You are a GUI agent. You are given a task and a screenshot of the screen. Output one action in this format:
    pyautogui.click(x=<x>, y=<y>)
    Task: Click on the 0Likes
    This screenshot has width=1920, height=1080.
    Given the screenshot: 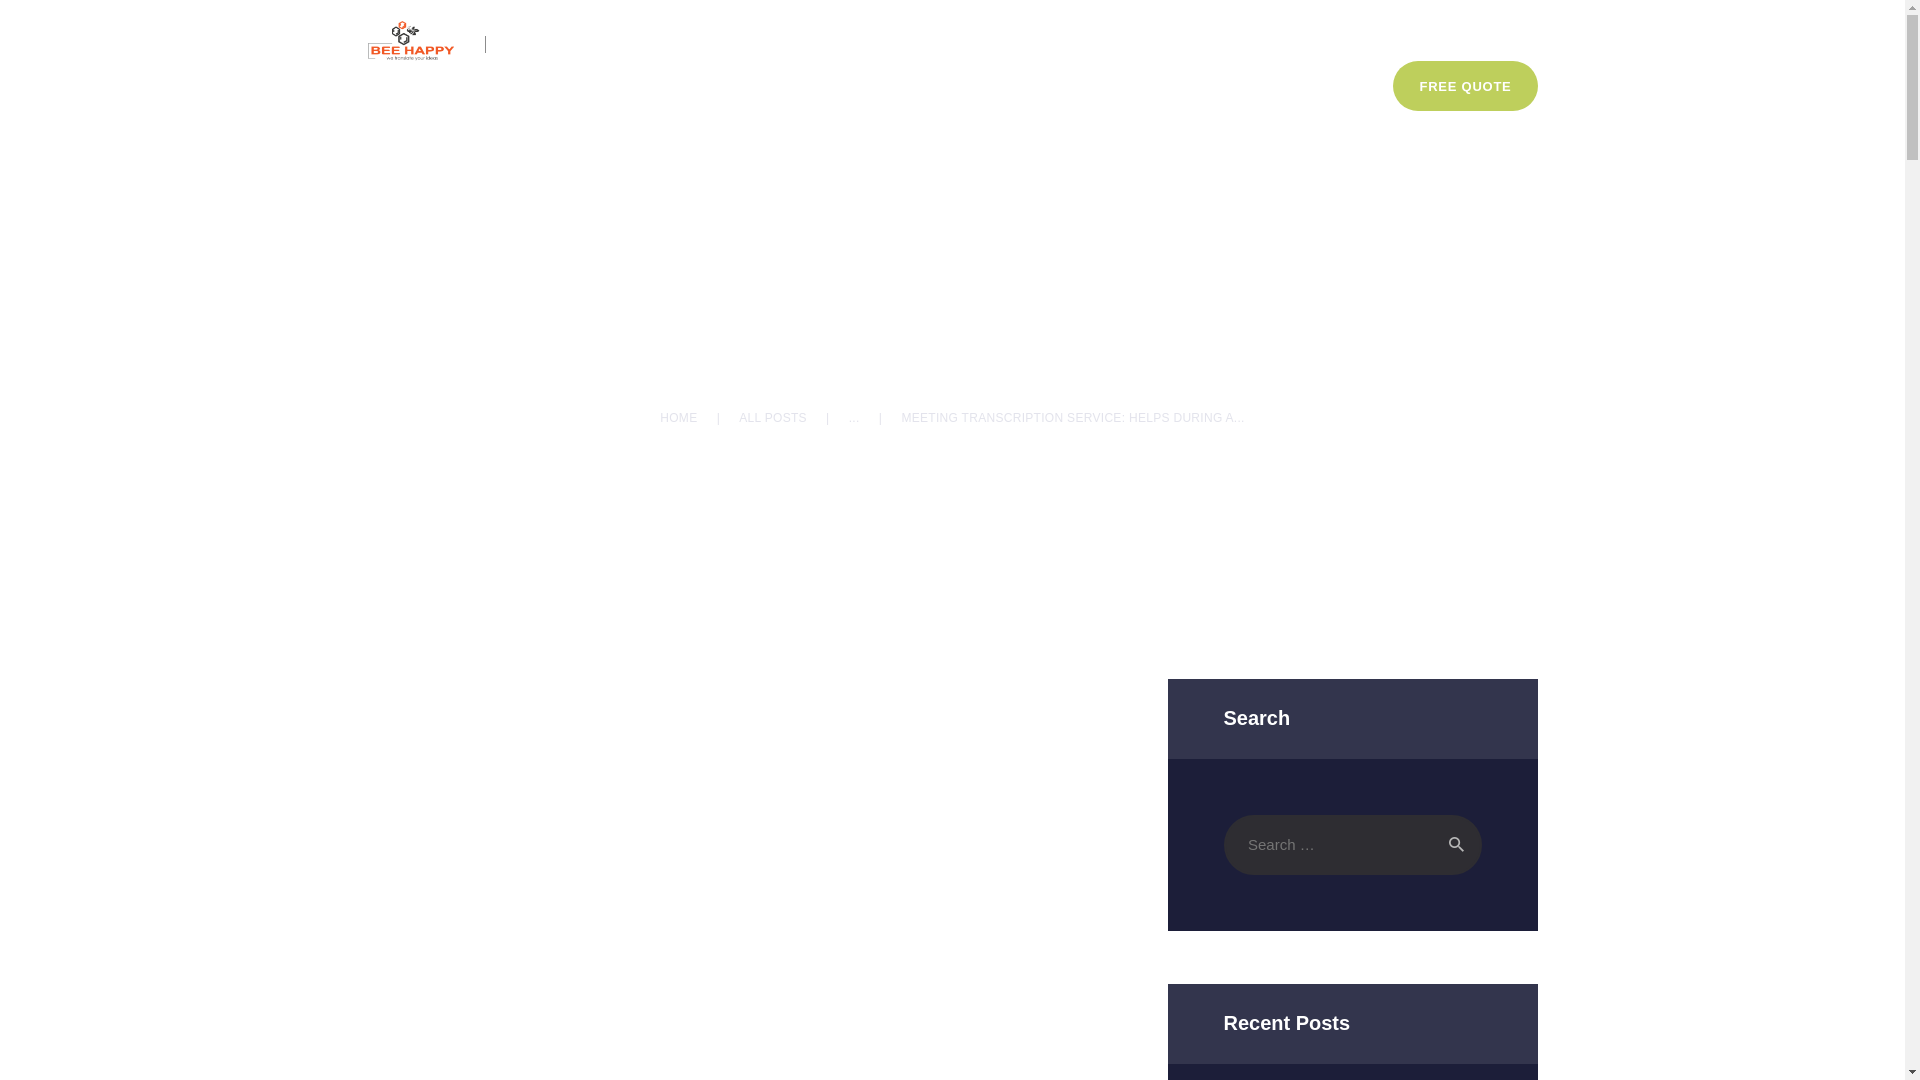 What is the action you would take?
    pyautogui.click(x=1128, y=284)
    